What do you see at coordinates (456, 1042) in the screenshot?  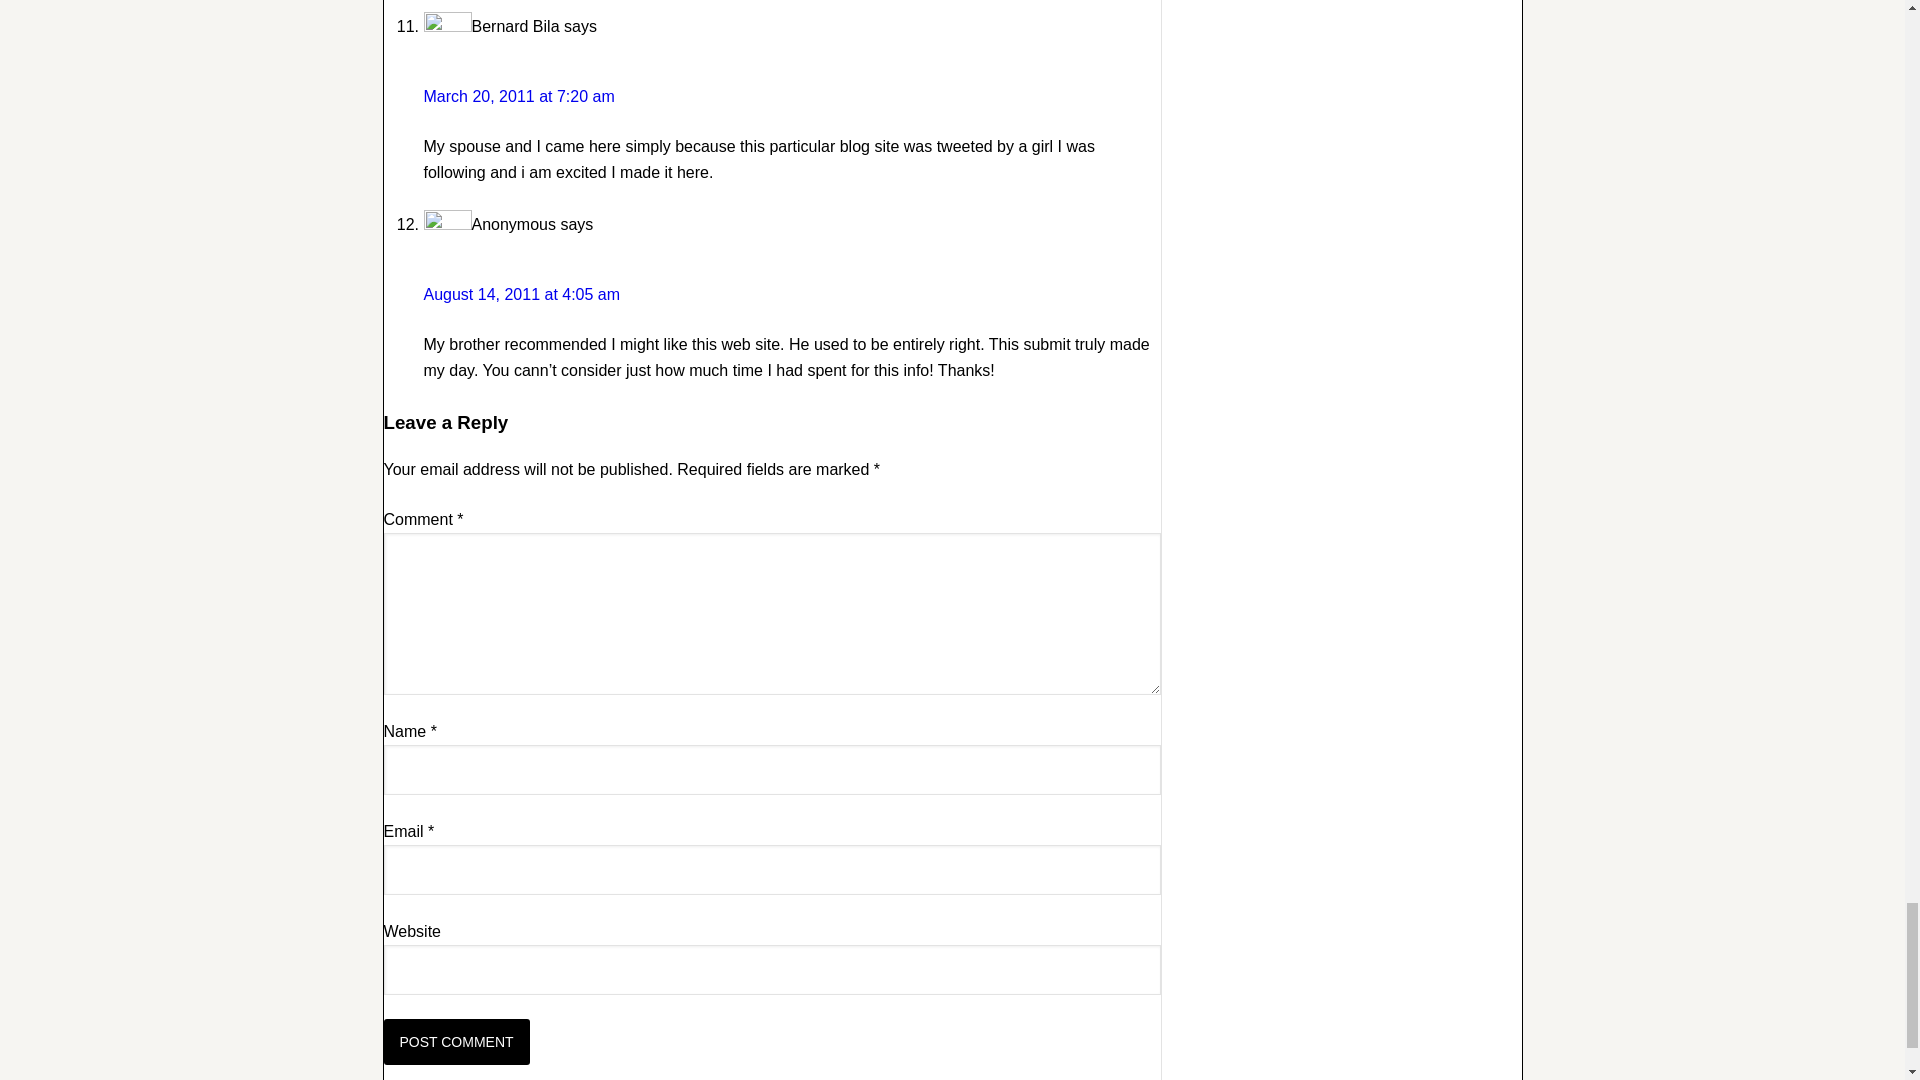 I see `Post Comment` at bounding box center [456, 1042].